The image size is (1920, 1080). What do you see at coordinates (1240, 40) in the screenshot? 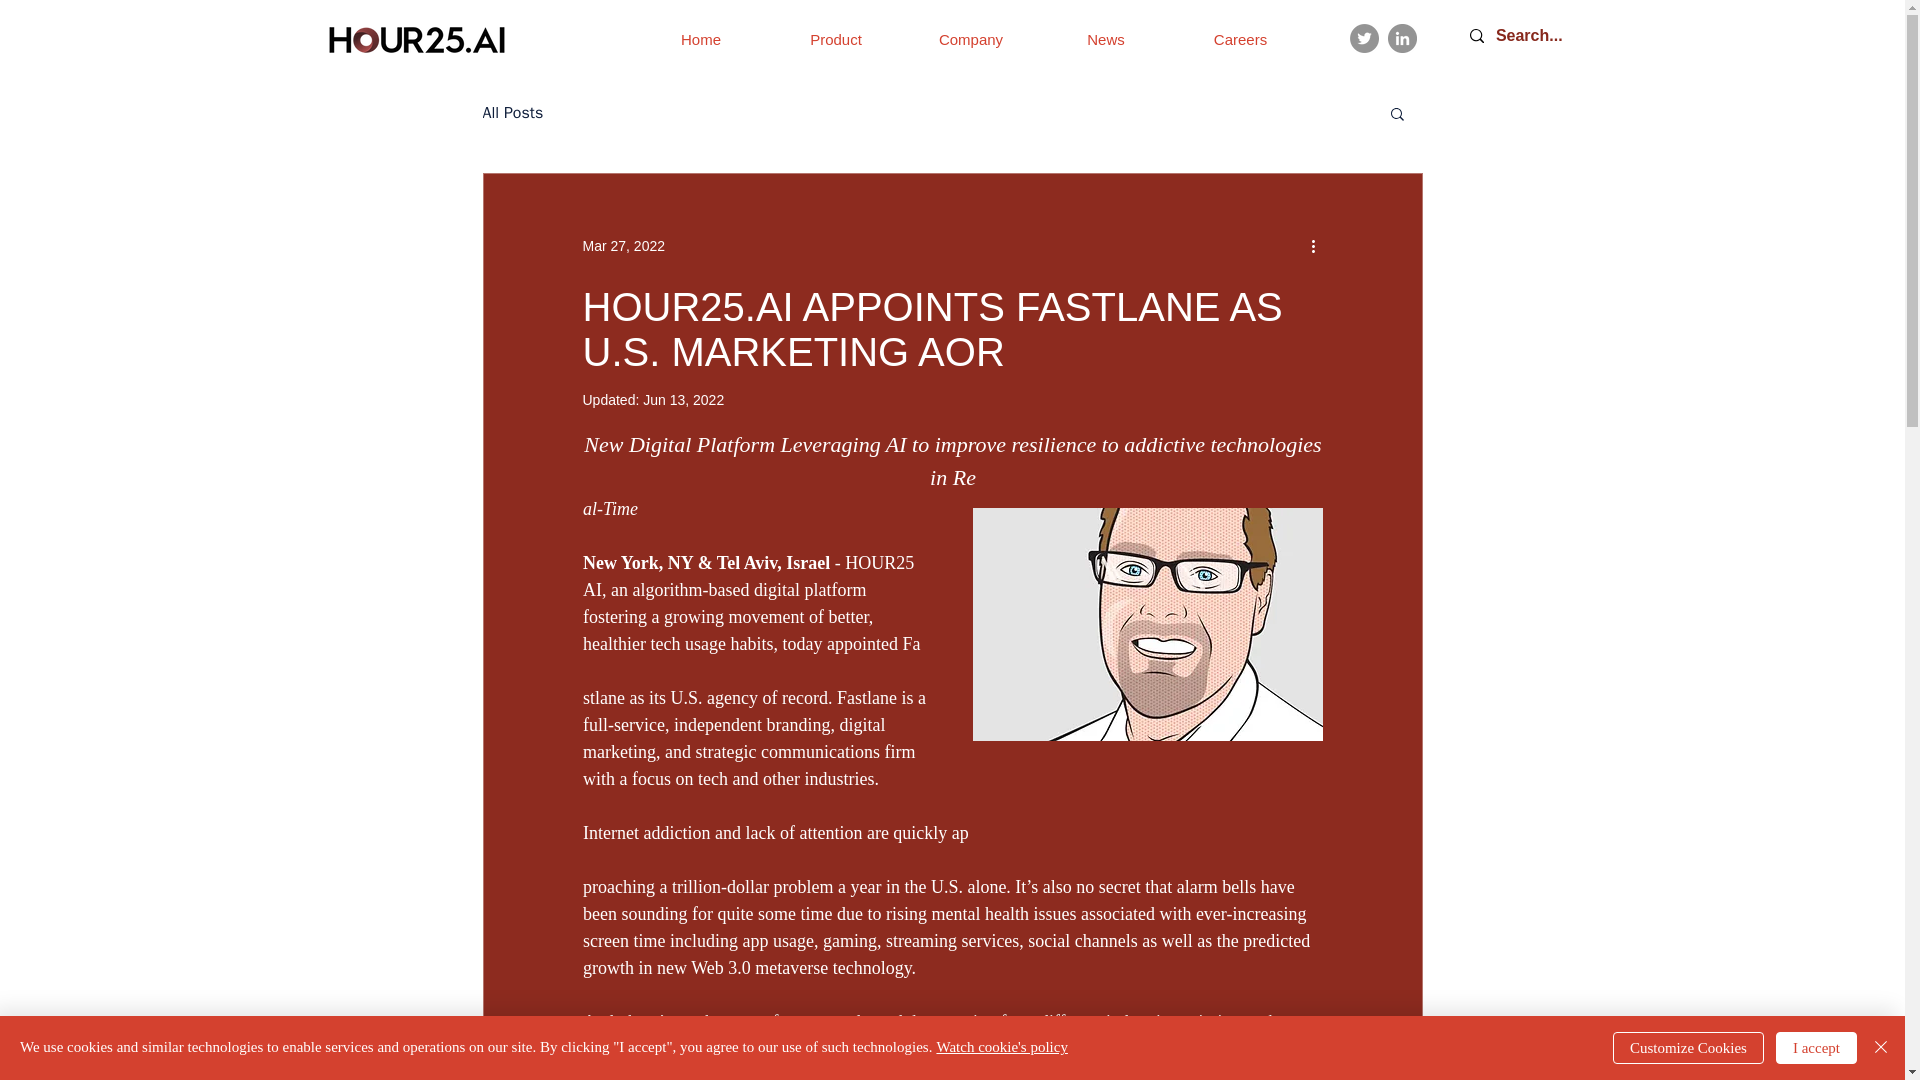
I see `Careers` at bounding box center [1240, 40].